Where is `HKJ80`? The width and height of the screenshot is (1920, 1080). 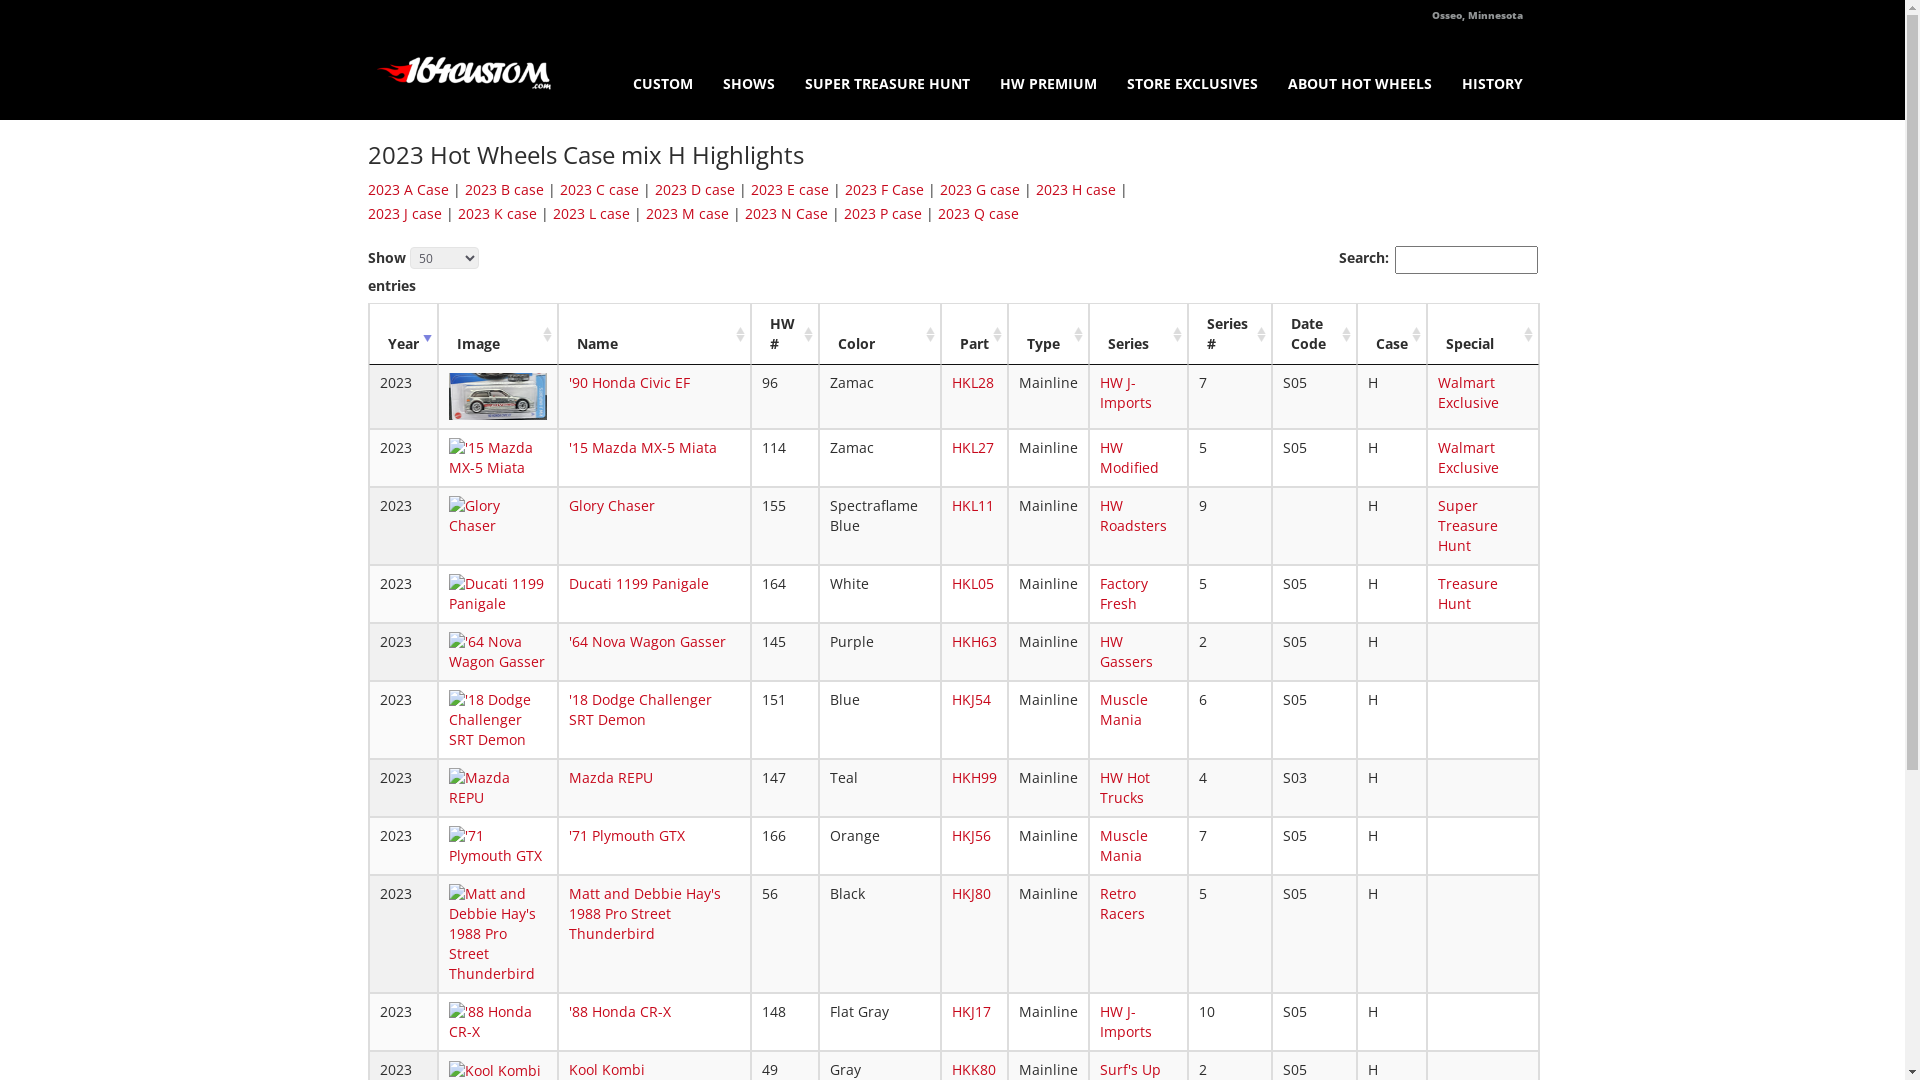 HKJ80 is located at coordinates (972, 894).